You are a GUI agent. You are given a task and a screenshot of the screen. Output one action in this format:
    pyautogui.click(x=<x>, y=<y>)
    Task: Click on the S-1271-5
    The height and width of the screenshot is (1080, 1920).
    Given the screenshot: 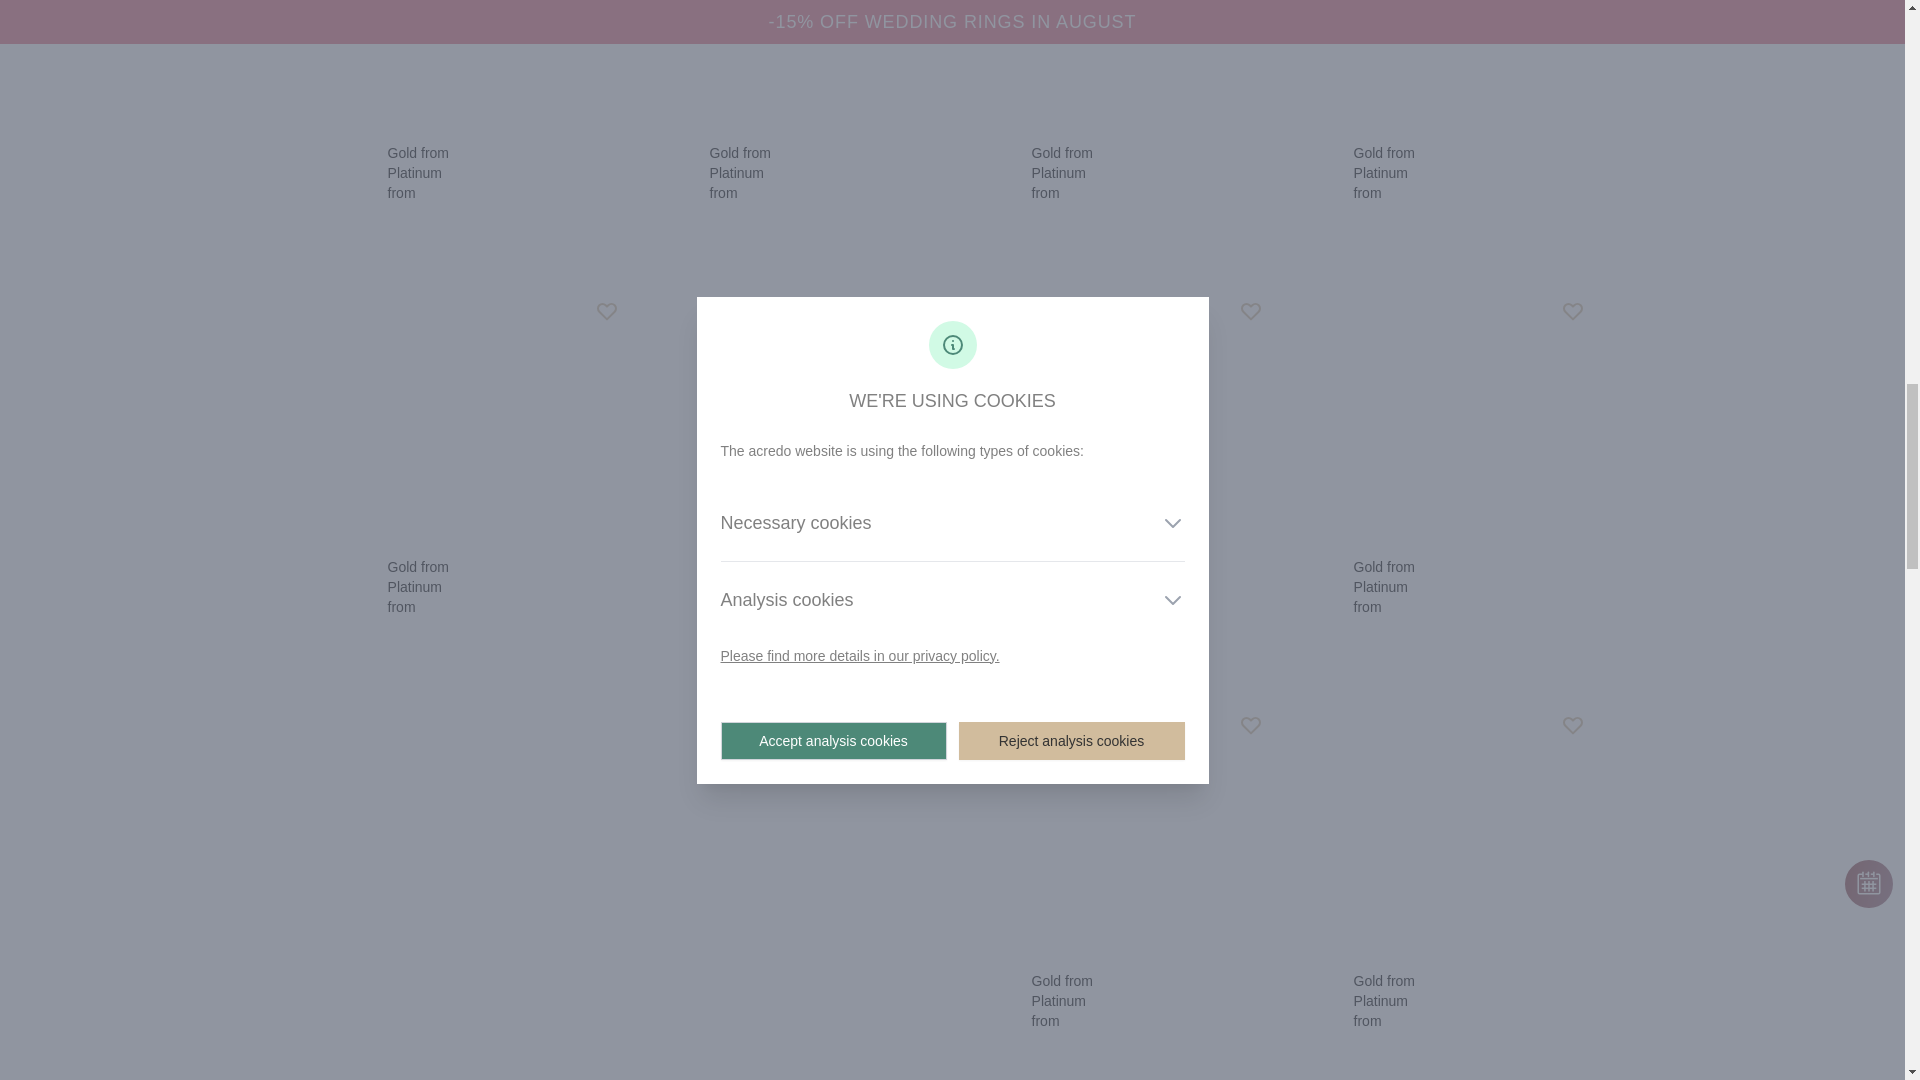 What is the action you would take?
    pyautogui.click(x=790, y=64)
    